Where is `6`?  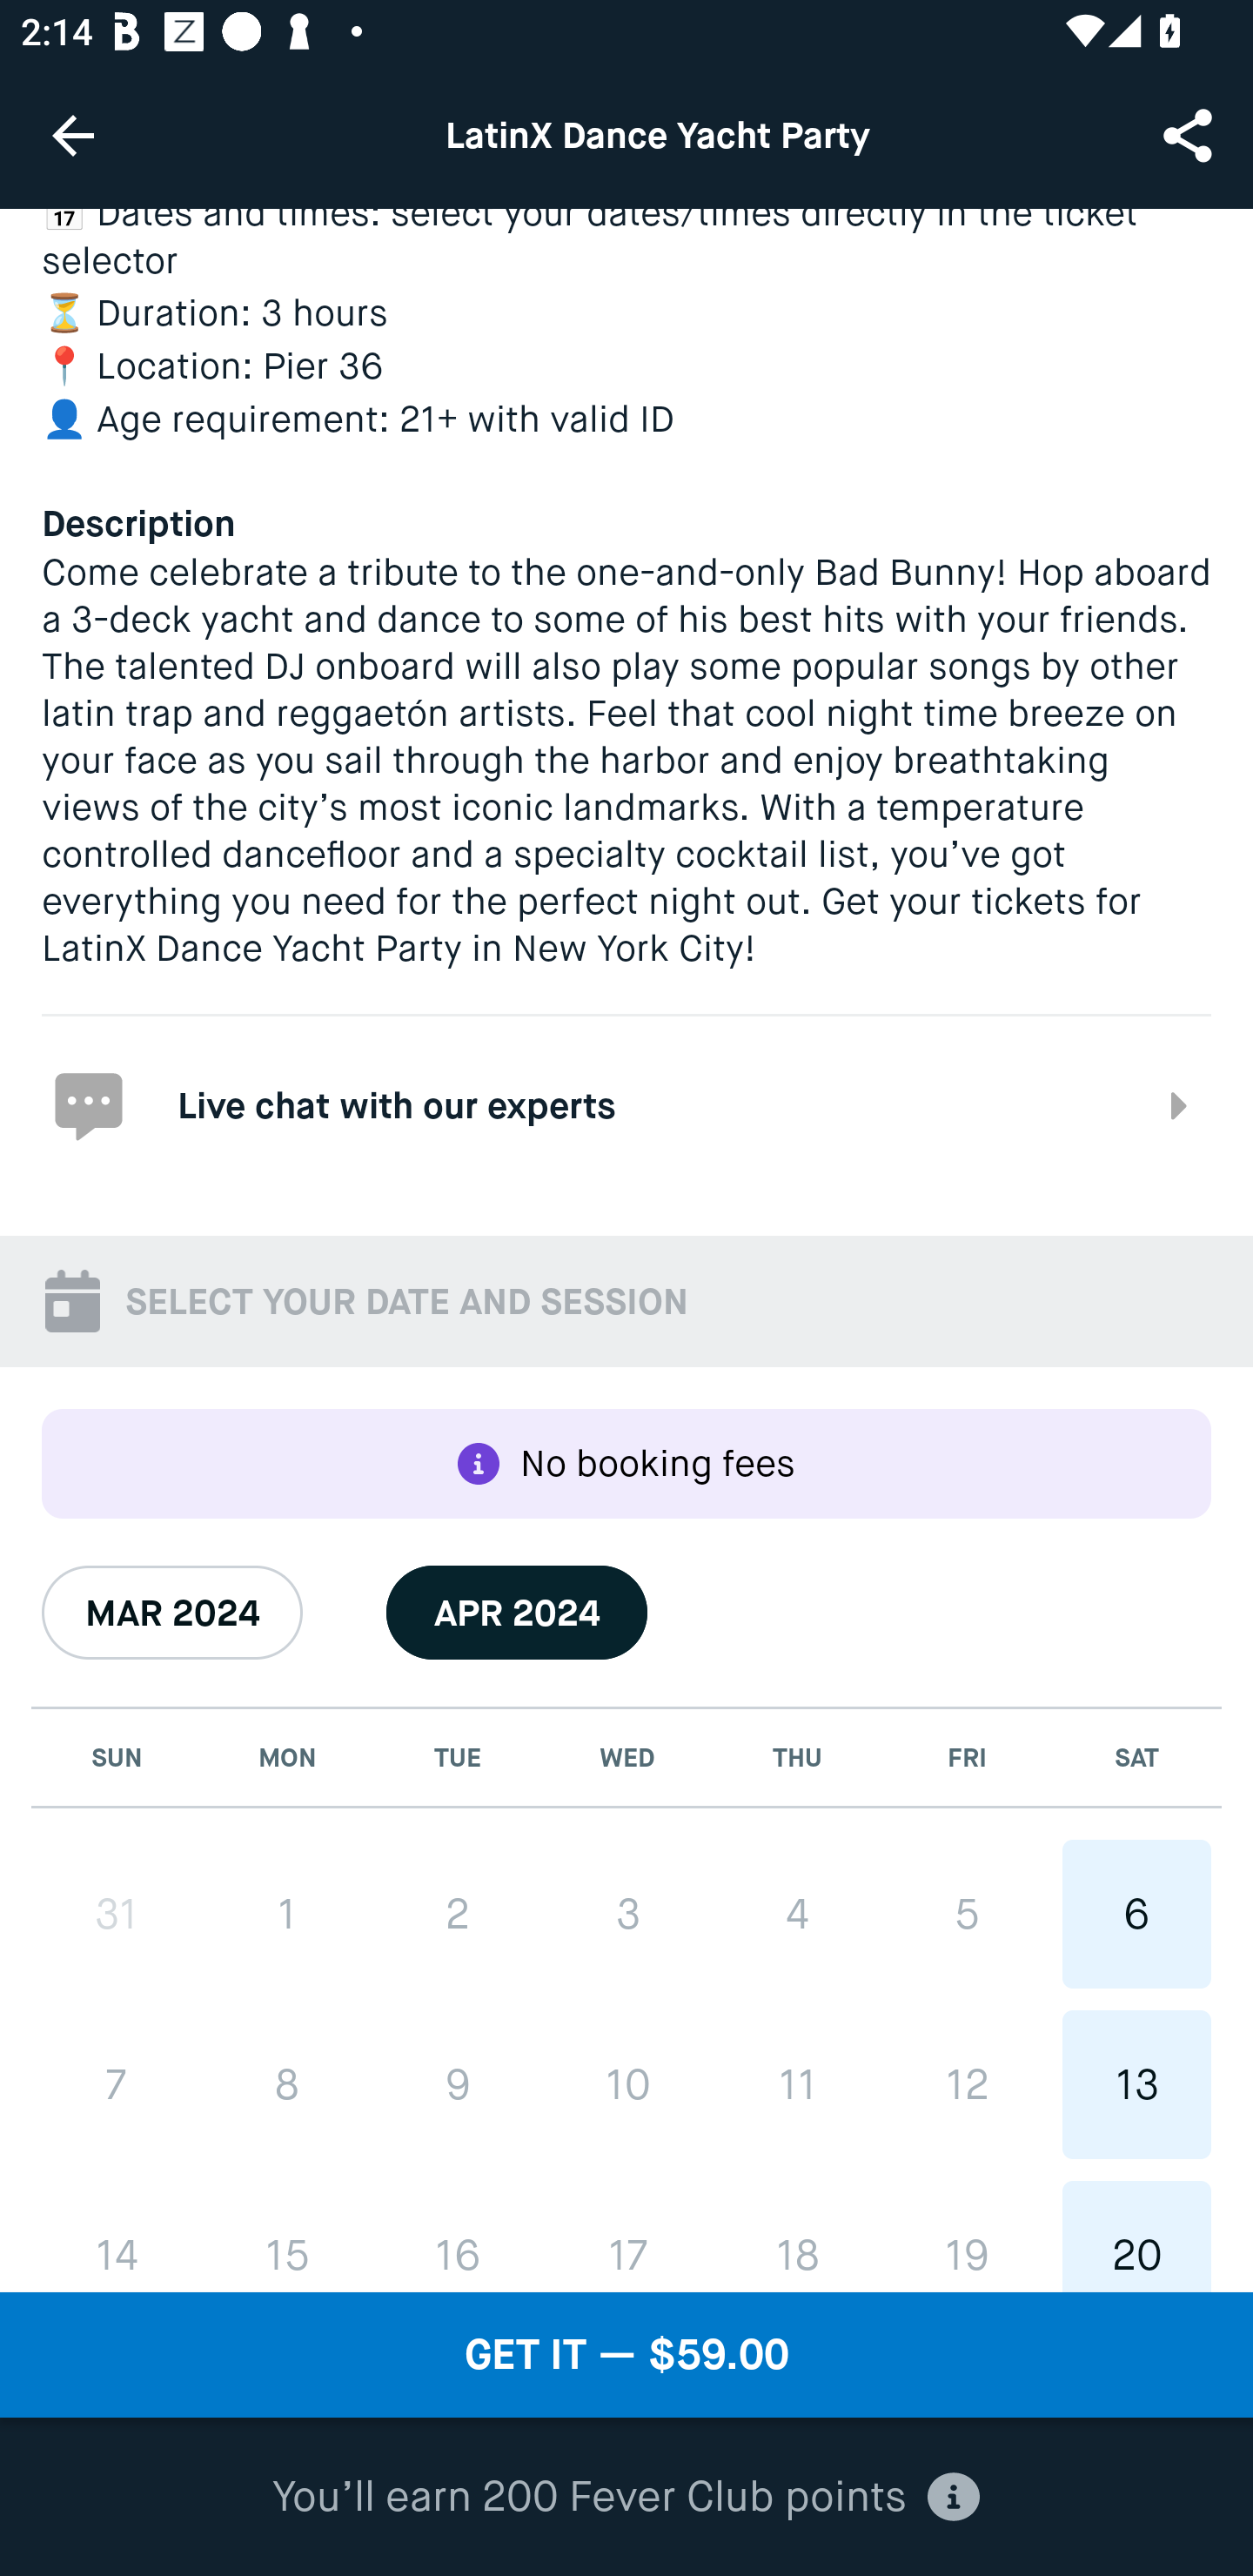 6 is located at coordinates (1136, 1914).